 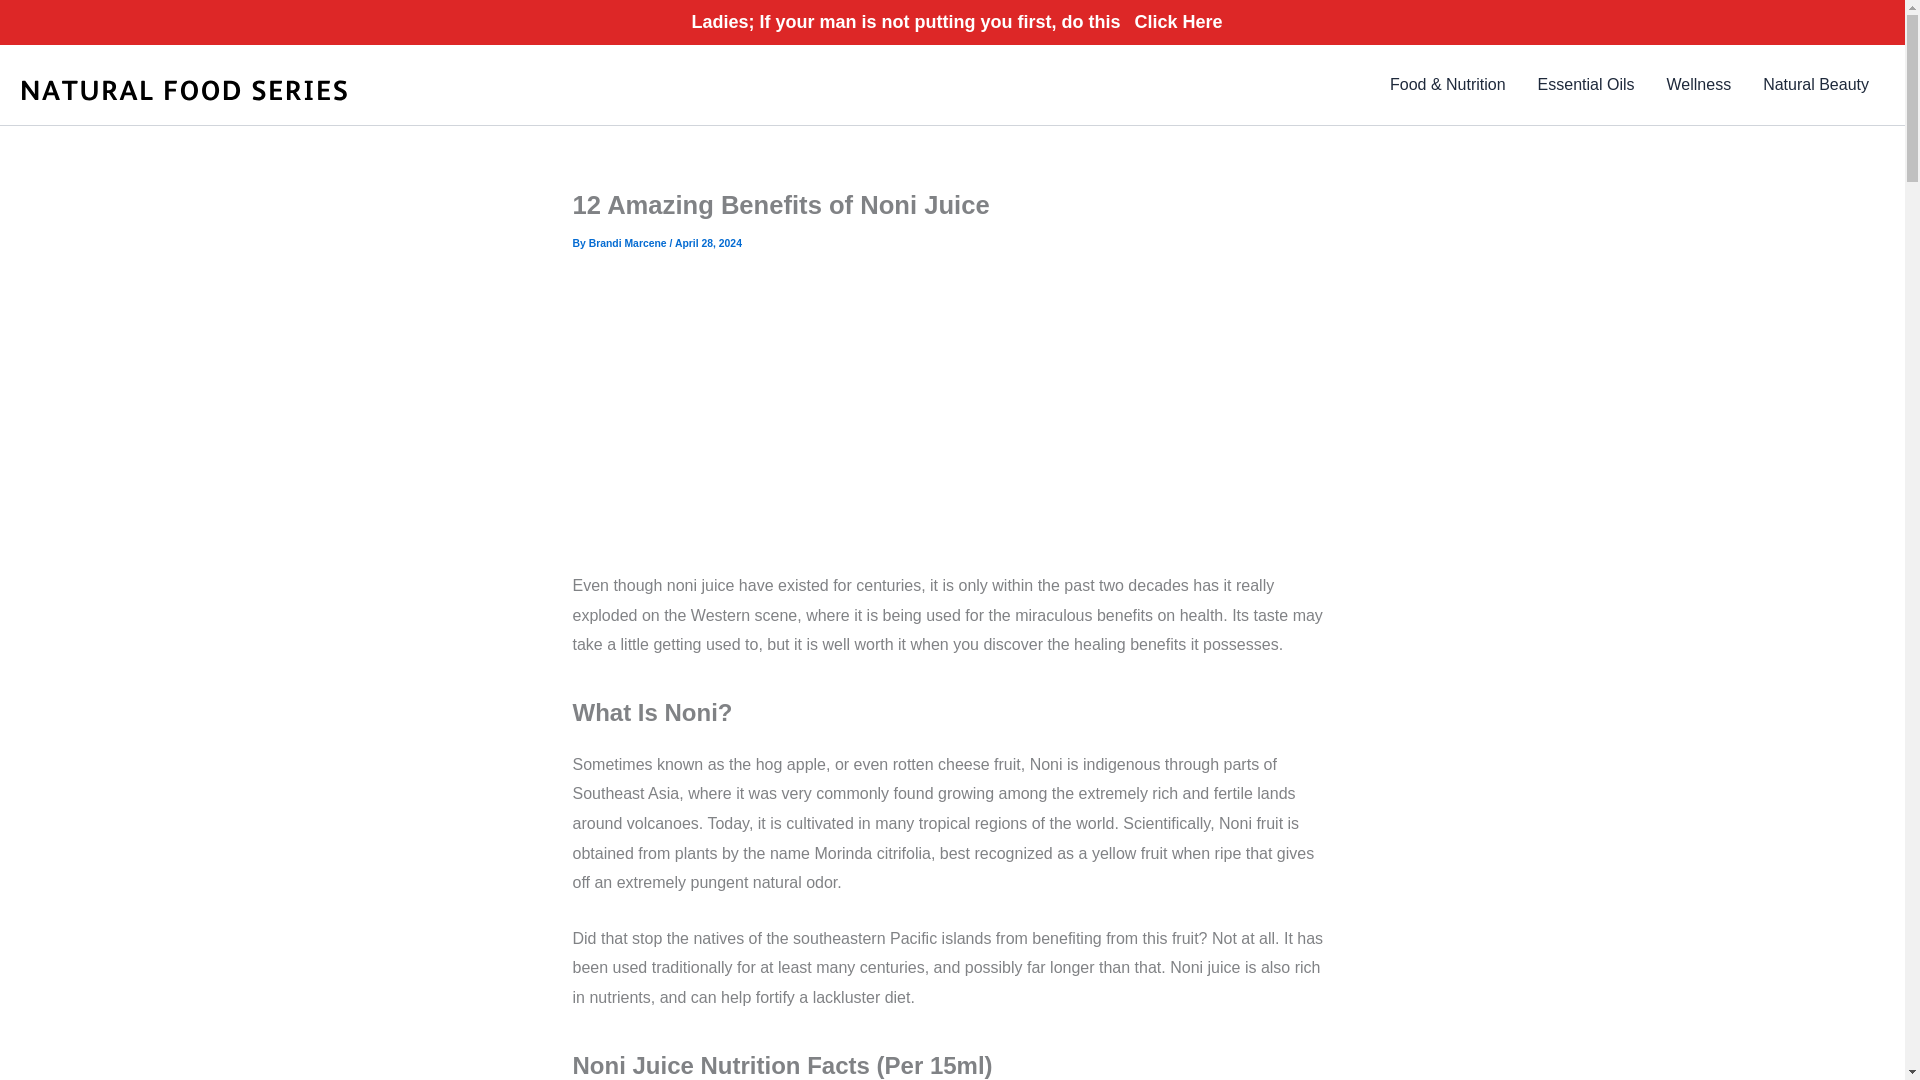 I want to click on Advertisement, so click(x=952, y=422).